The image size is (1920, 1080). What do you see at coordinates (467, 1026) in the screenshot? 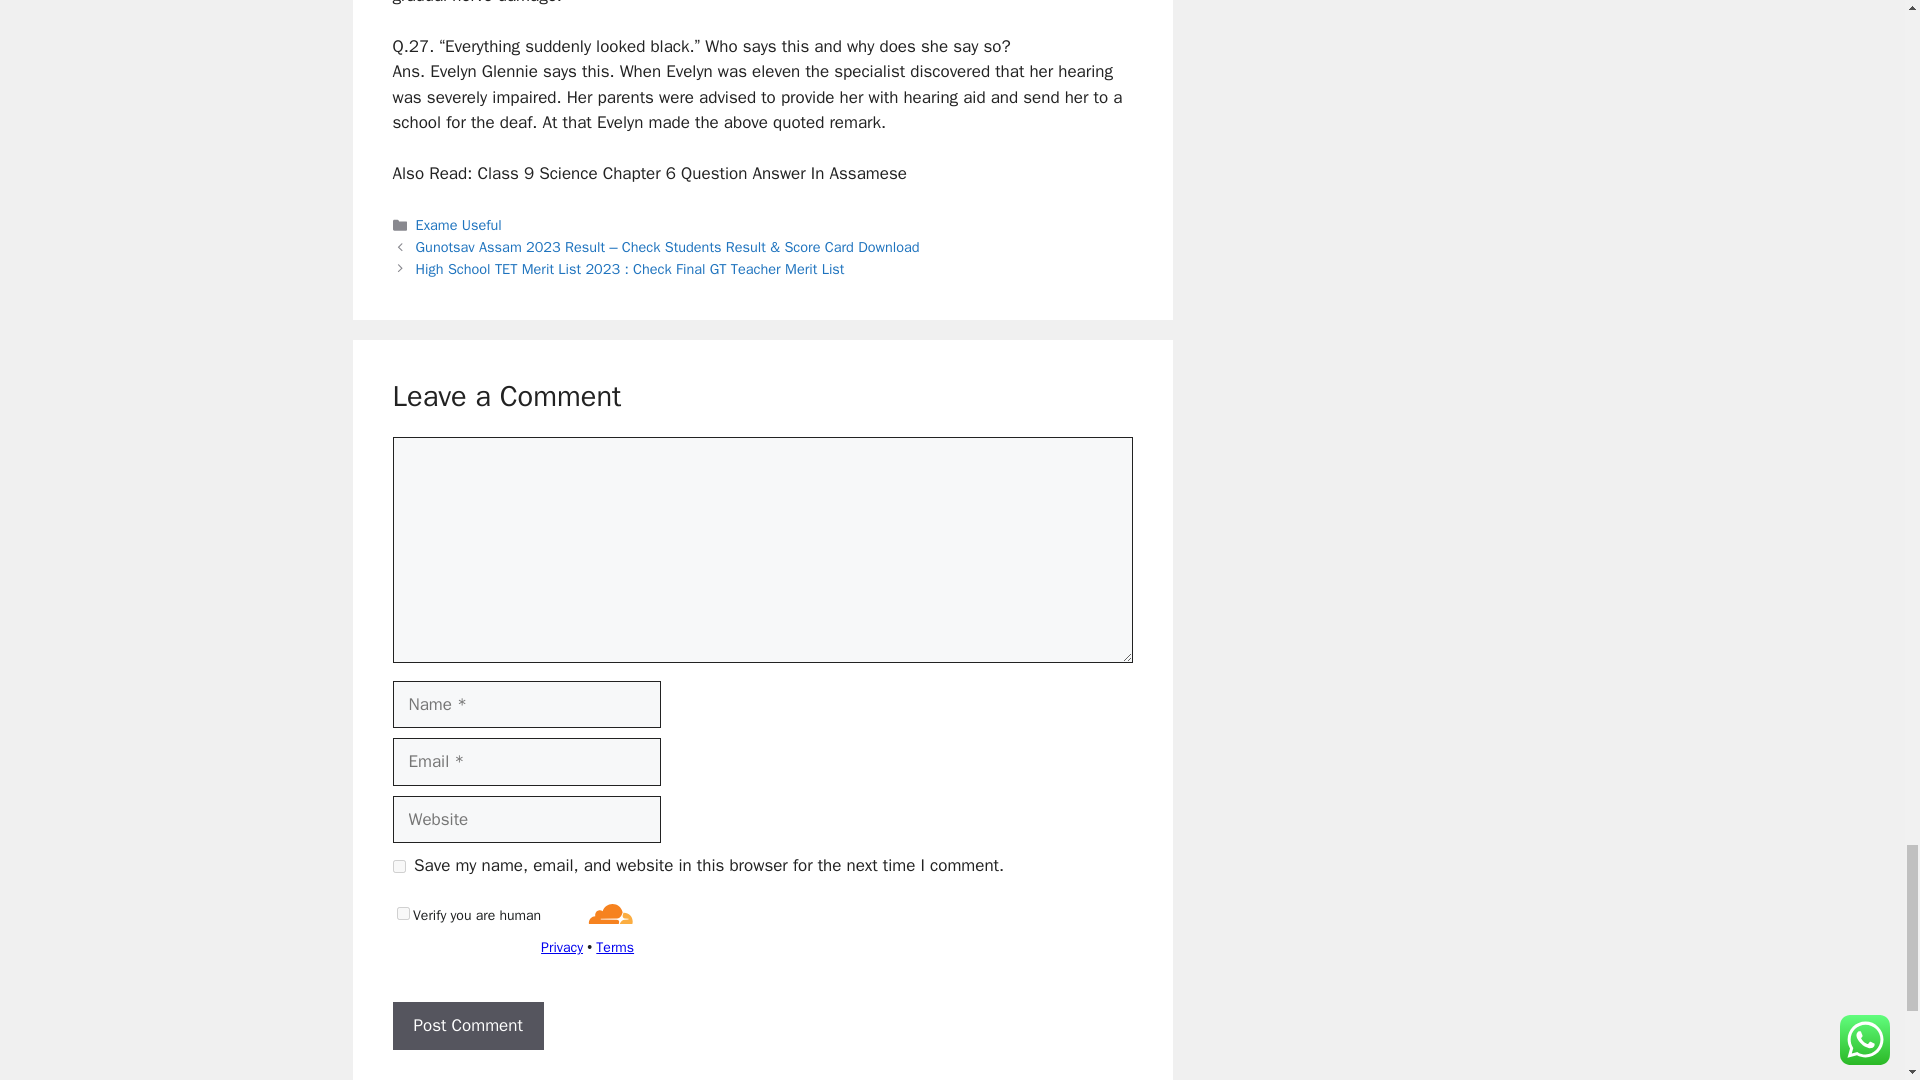
I see `Post Comment` at bounding box center [467, 1026].